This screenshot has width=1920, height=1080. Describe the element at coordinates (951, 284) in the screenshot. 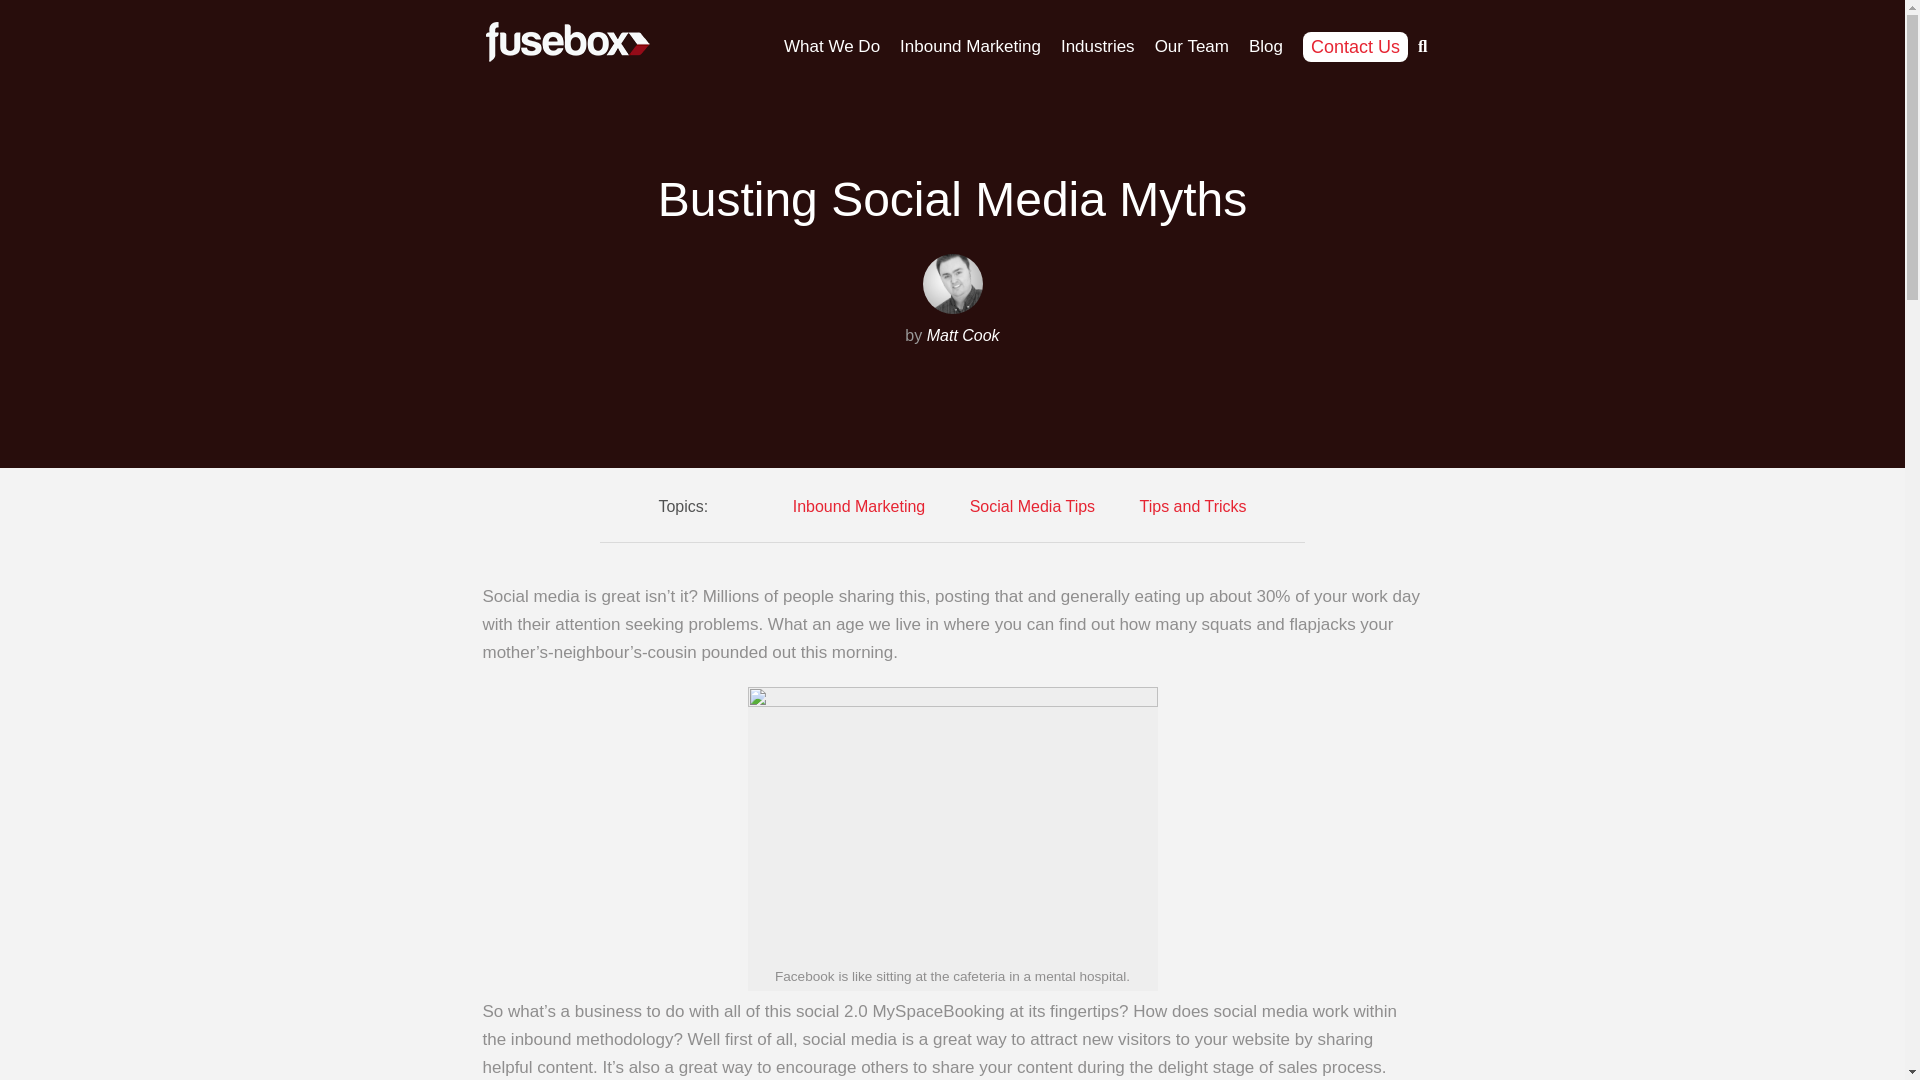

I see `More posts by Matt` at that location.